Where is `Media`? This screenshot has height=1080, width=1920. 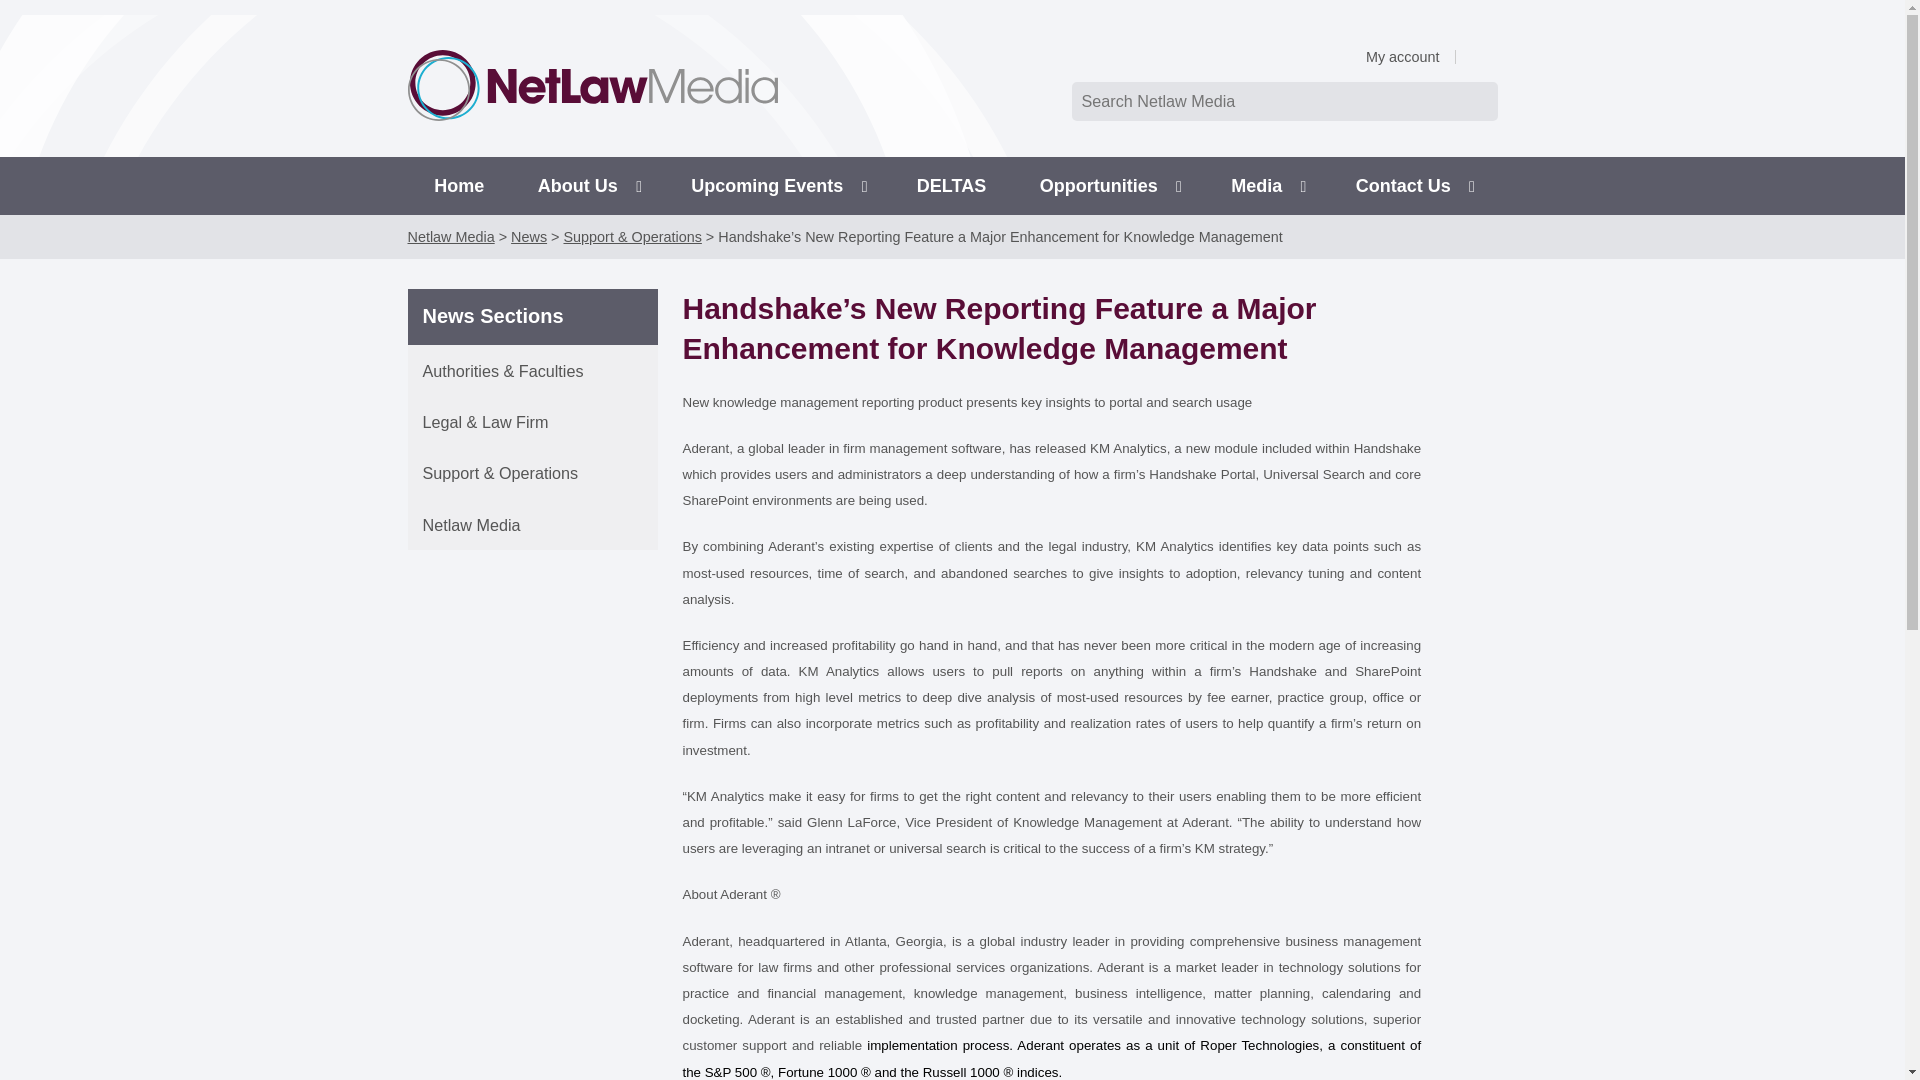
Media is located at coordinates (1266, 185).